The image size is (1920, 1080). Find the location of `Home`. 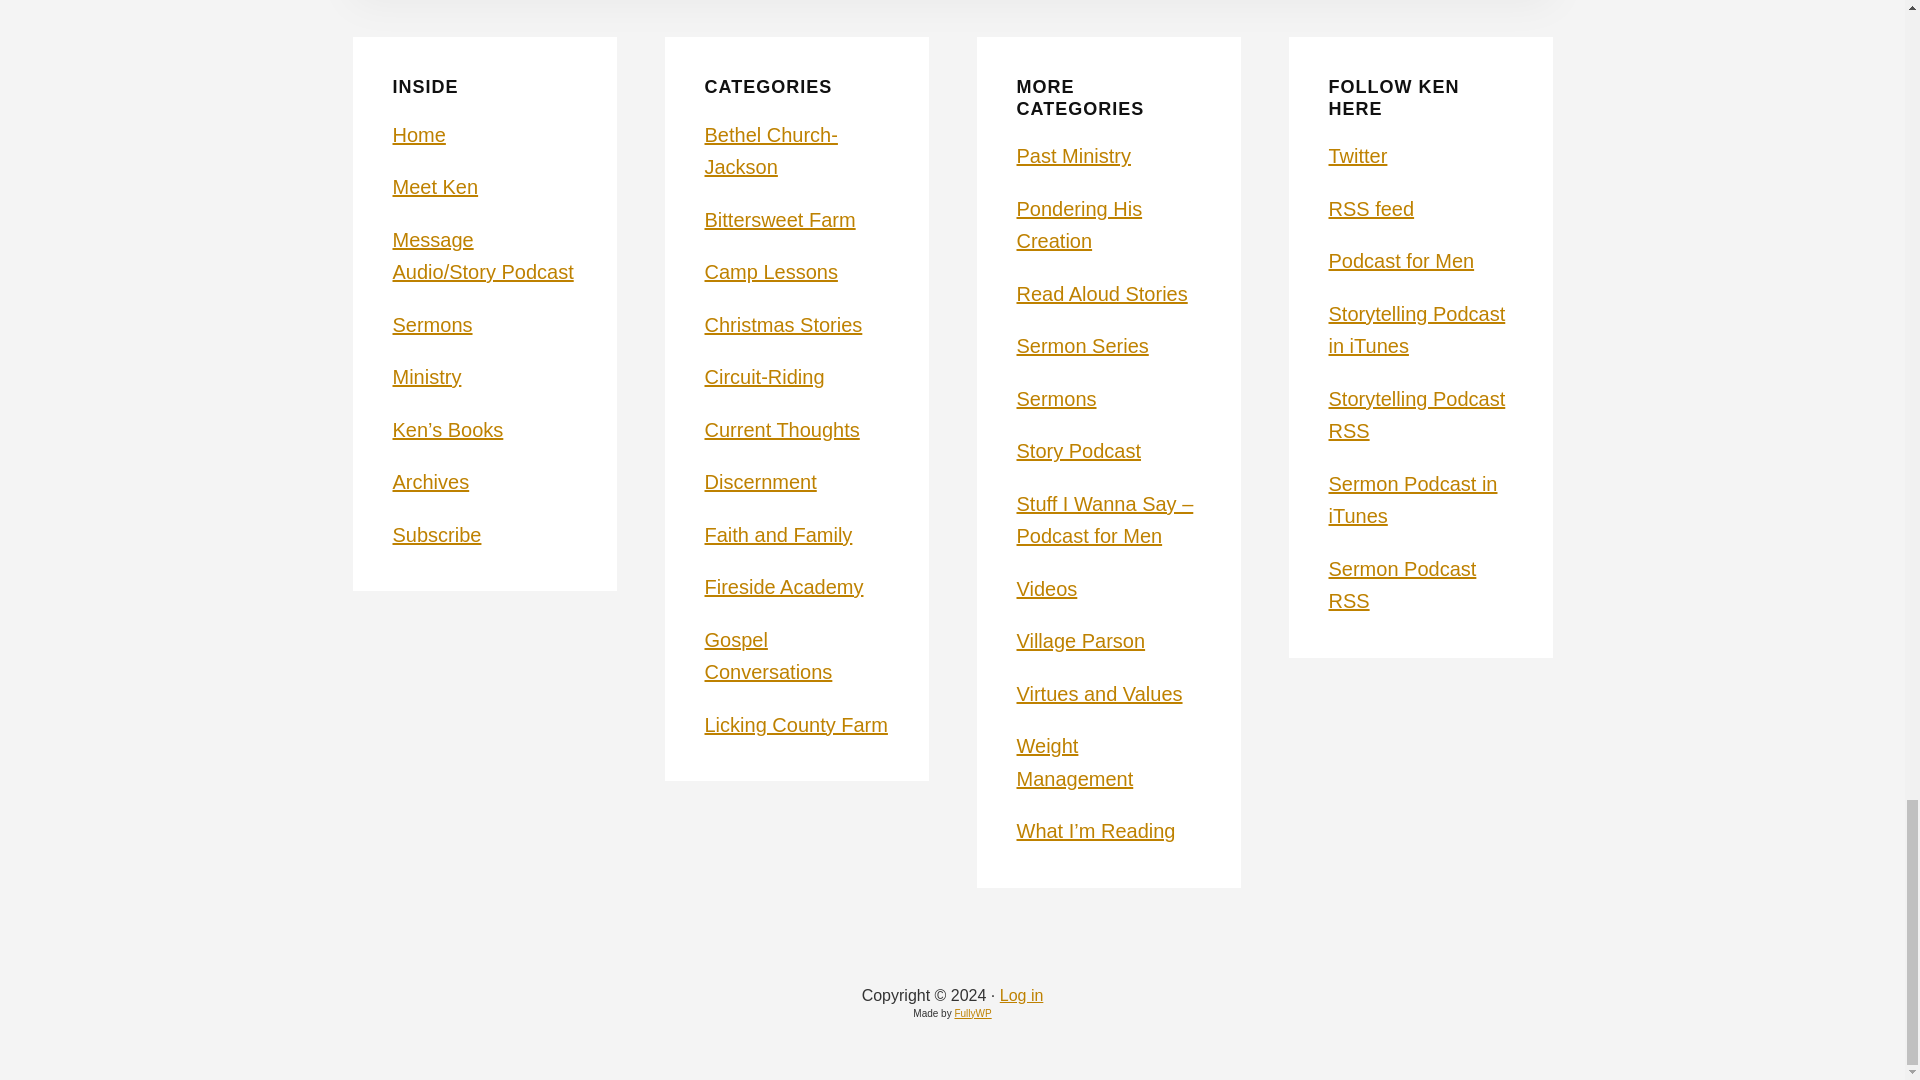

Home is located at coordinates (418, 134).